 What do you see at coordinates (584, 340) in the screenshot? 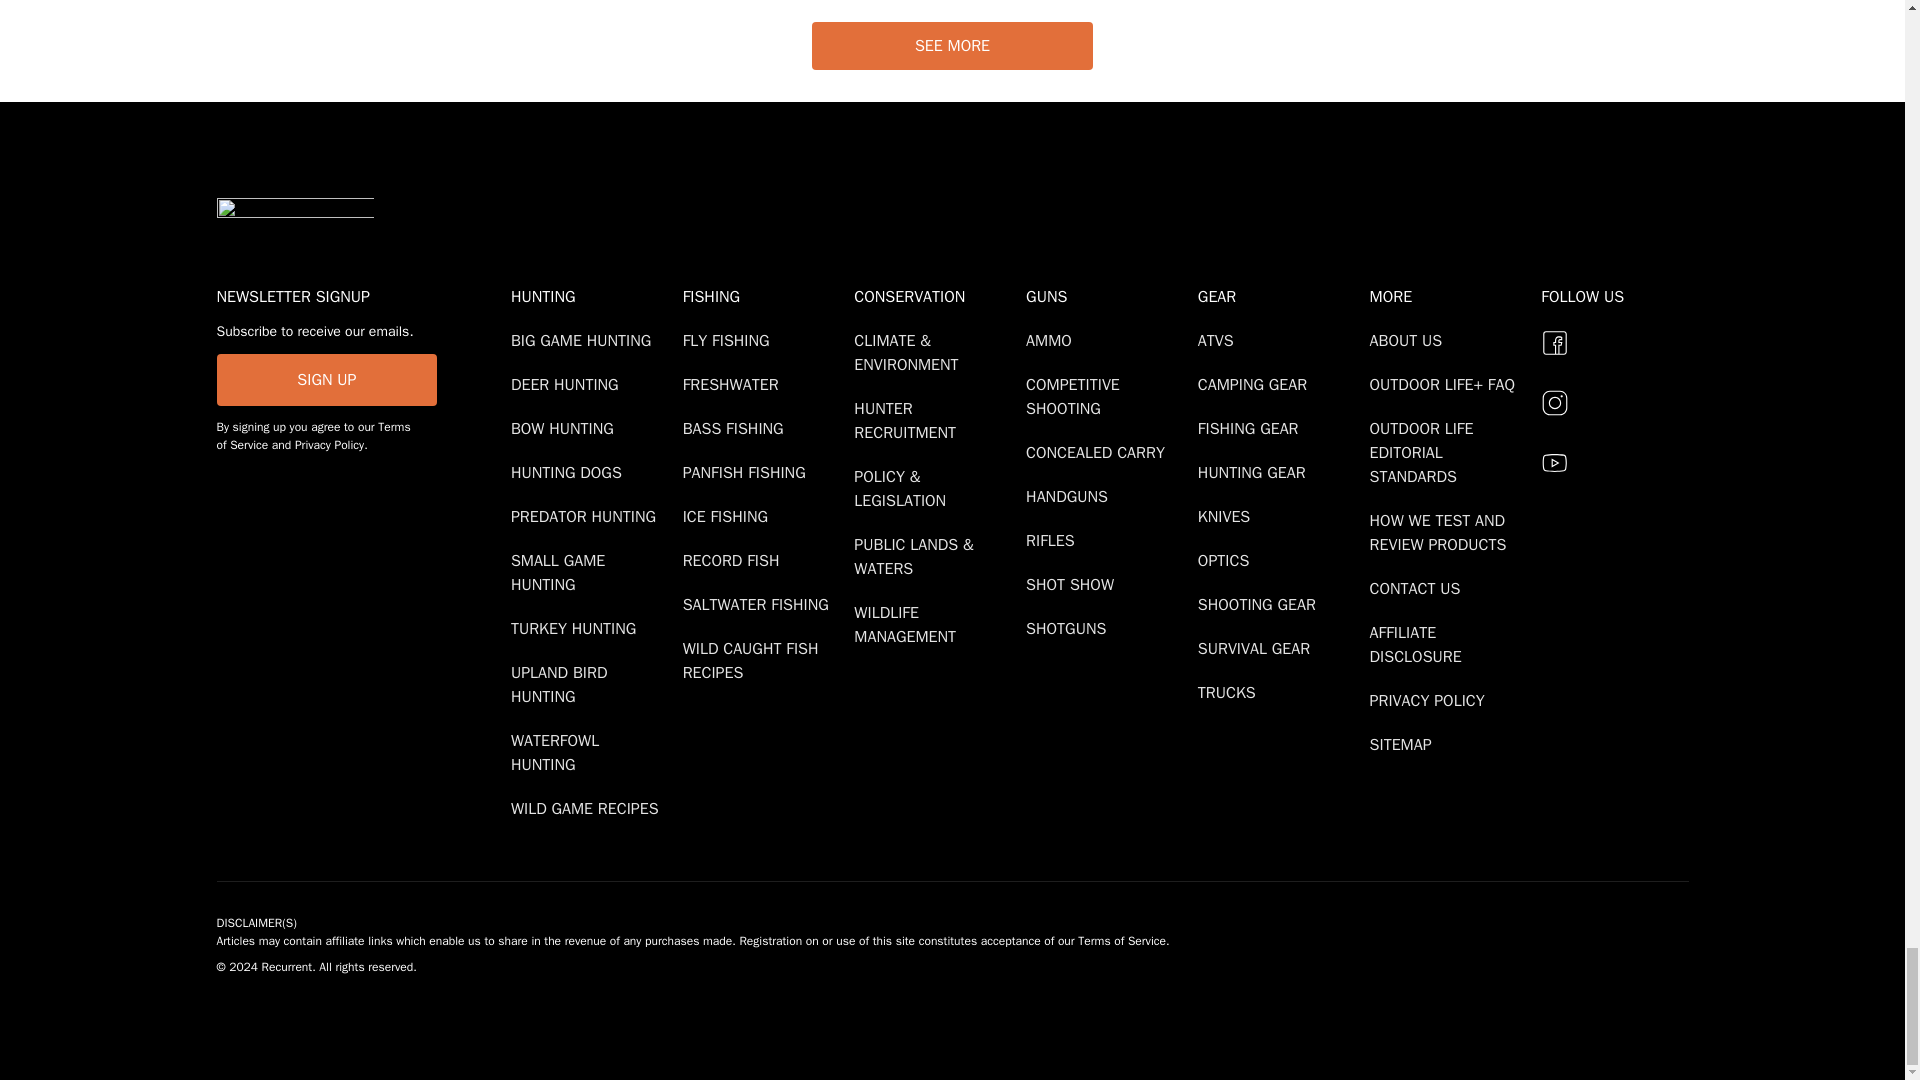
I see `Big Game Hunting` at bounding box center [584, 340].